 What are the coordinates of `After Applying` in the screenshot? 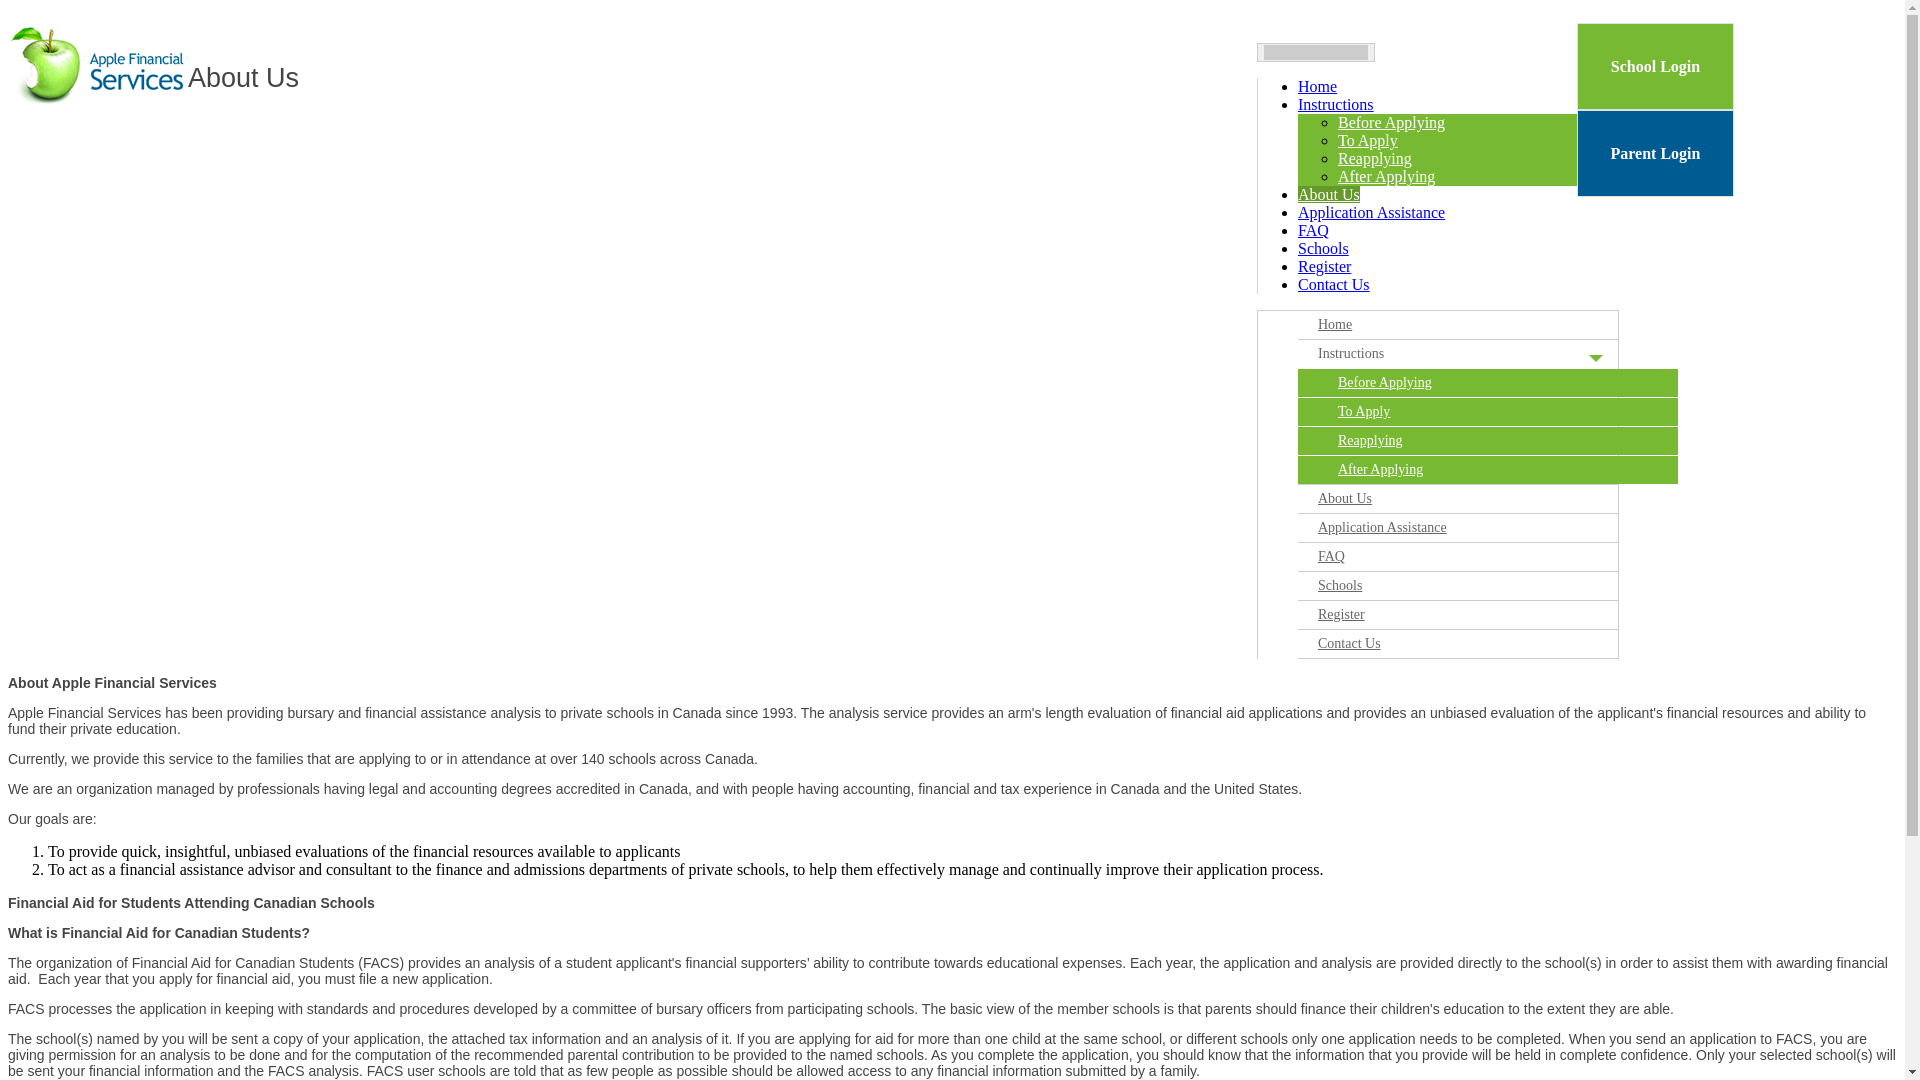 It's located at (1386, 176).